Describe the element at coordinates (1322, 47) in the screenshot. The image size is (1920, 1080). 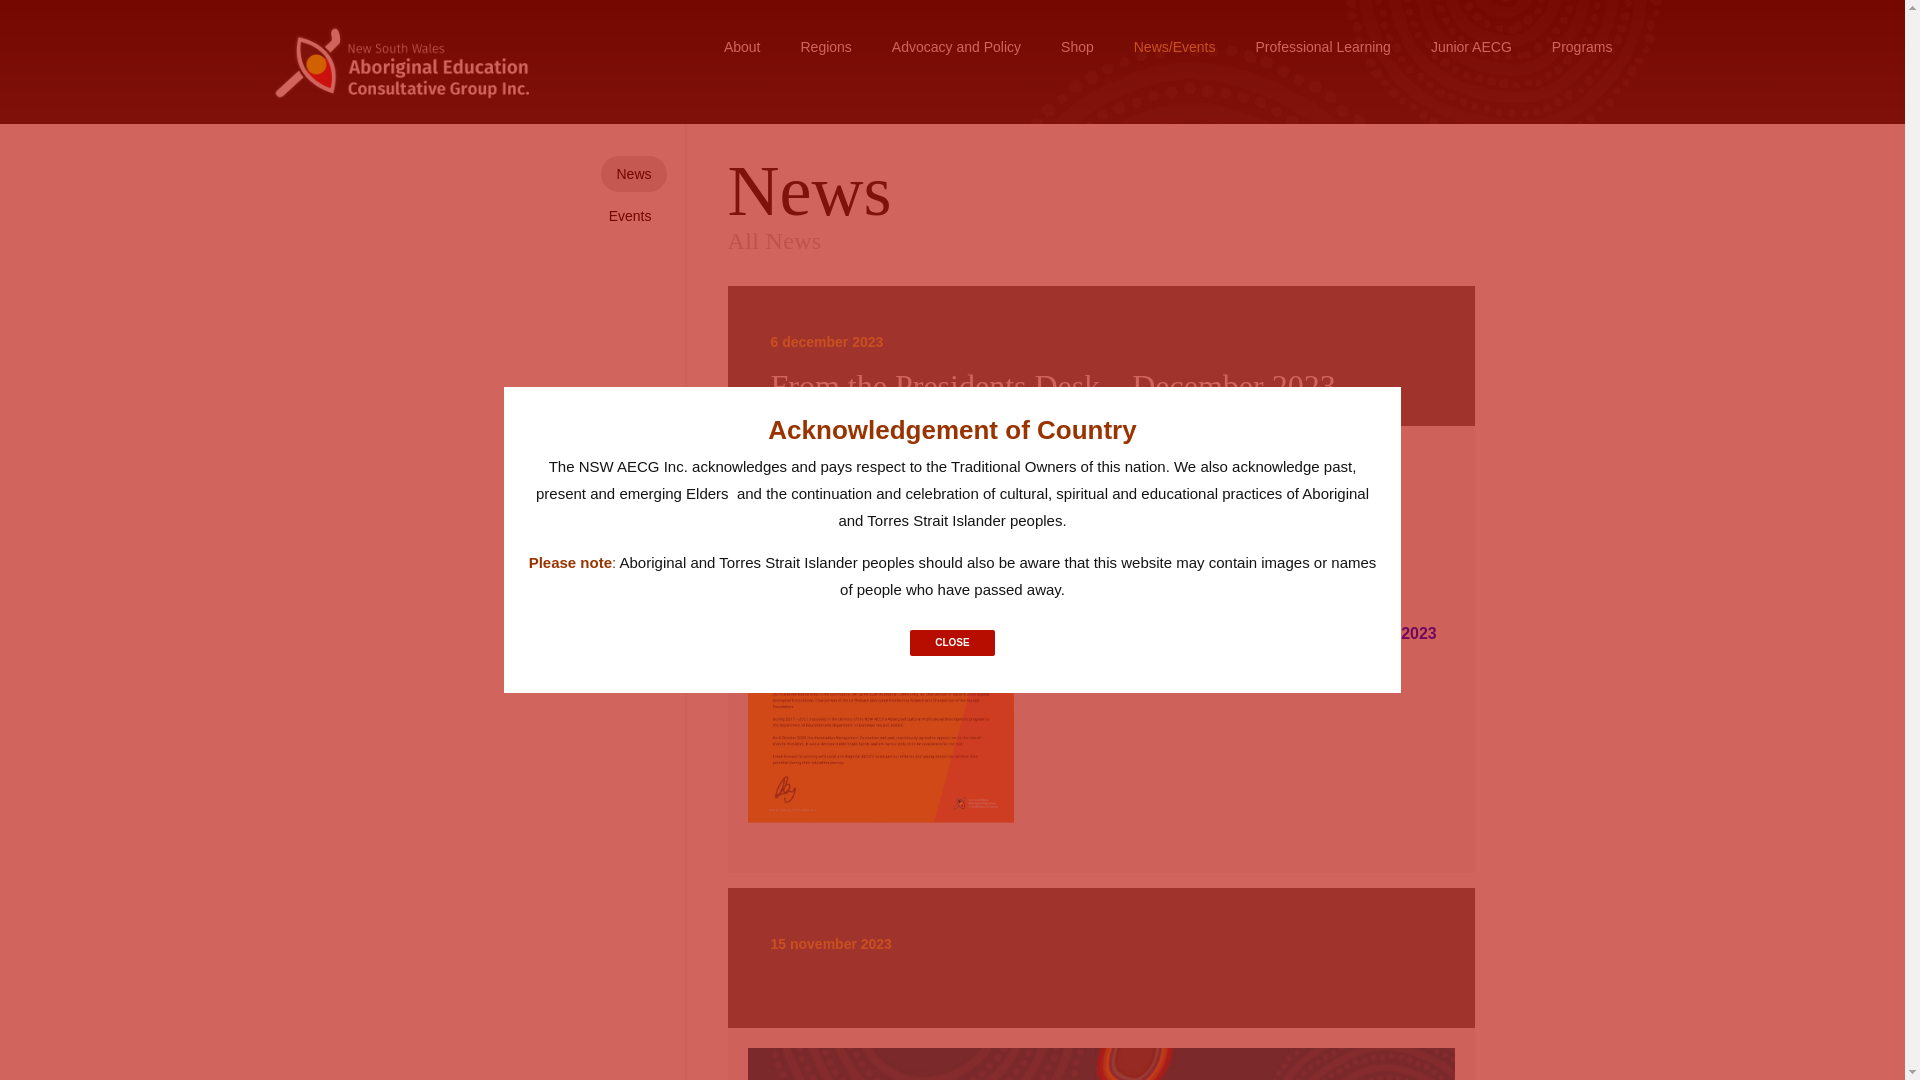
I see `Professional Learning` at that location.